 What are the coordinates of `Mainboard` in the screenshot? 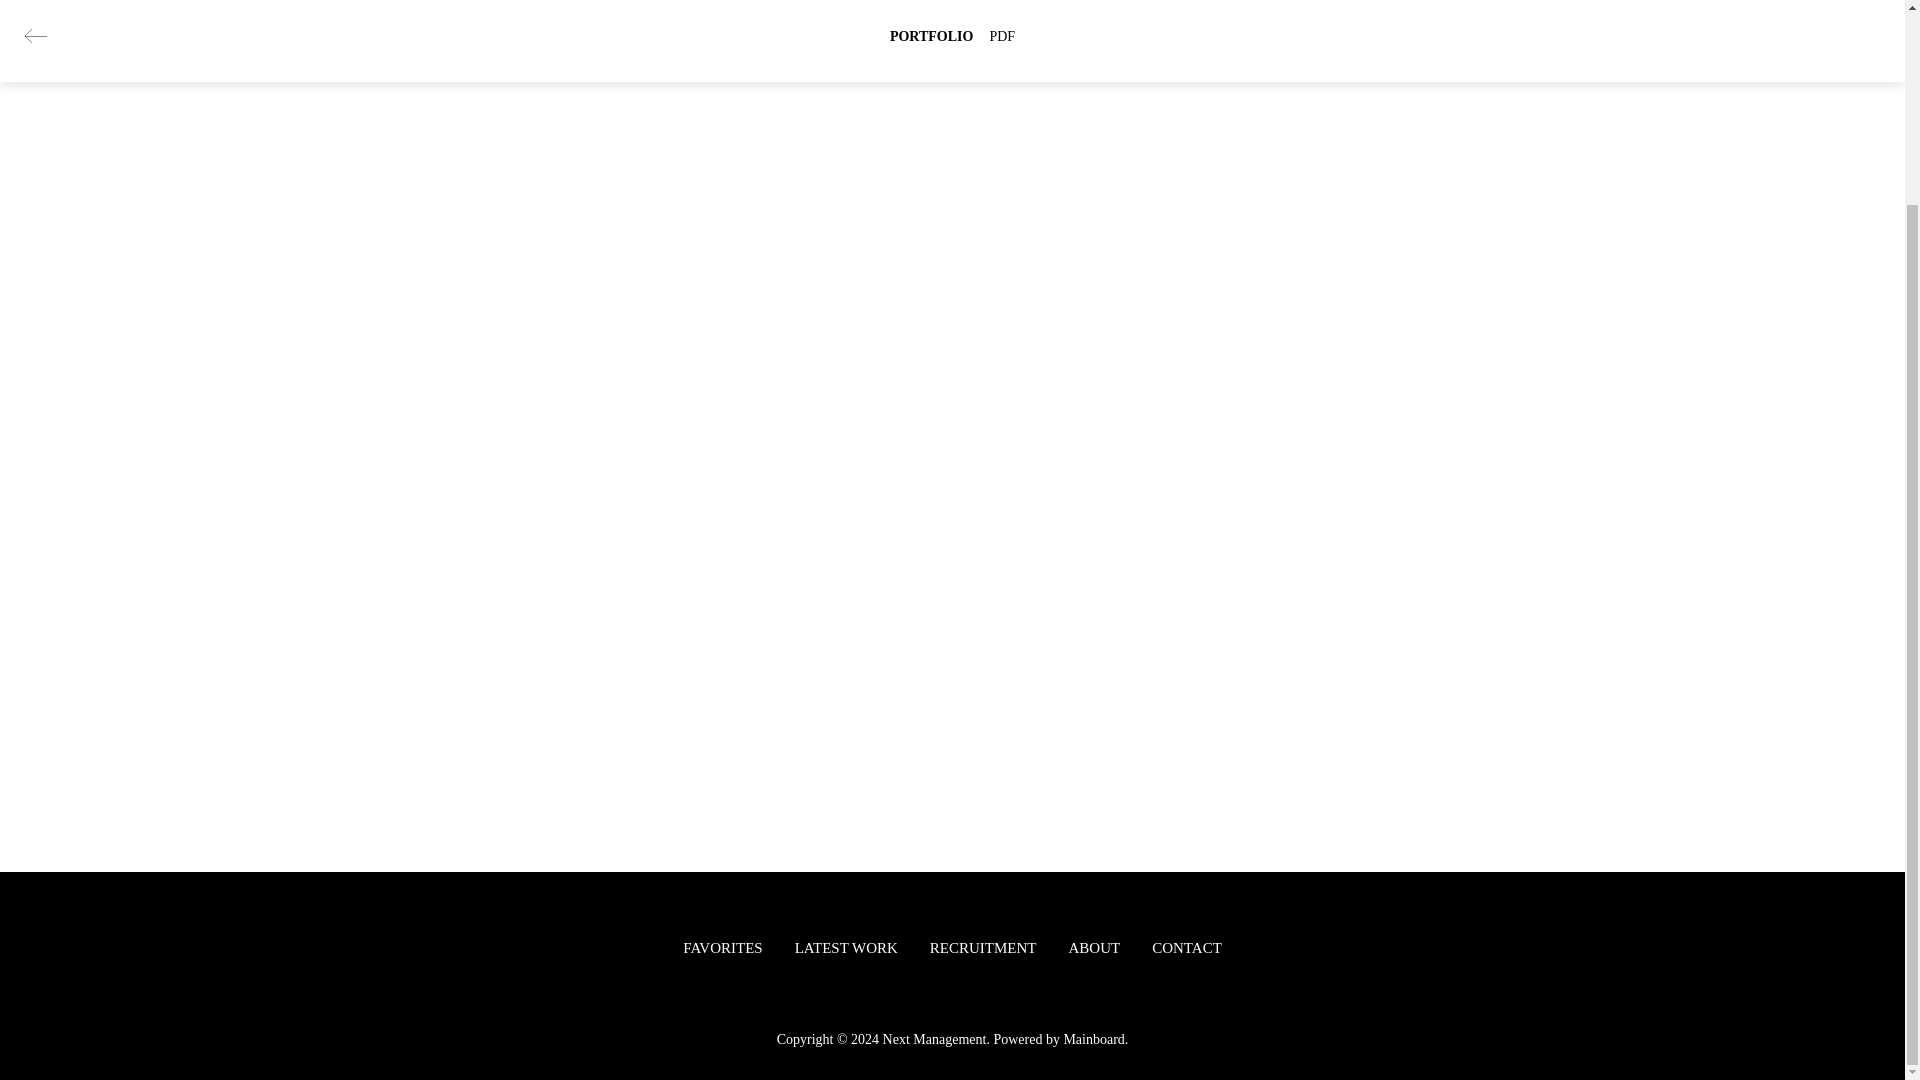 It's located at (1093, 1039).